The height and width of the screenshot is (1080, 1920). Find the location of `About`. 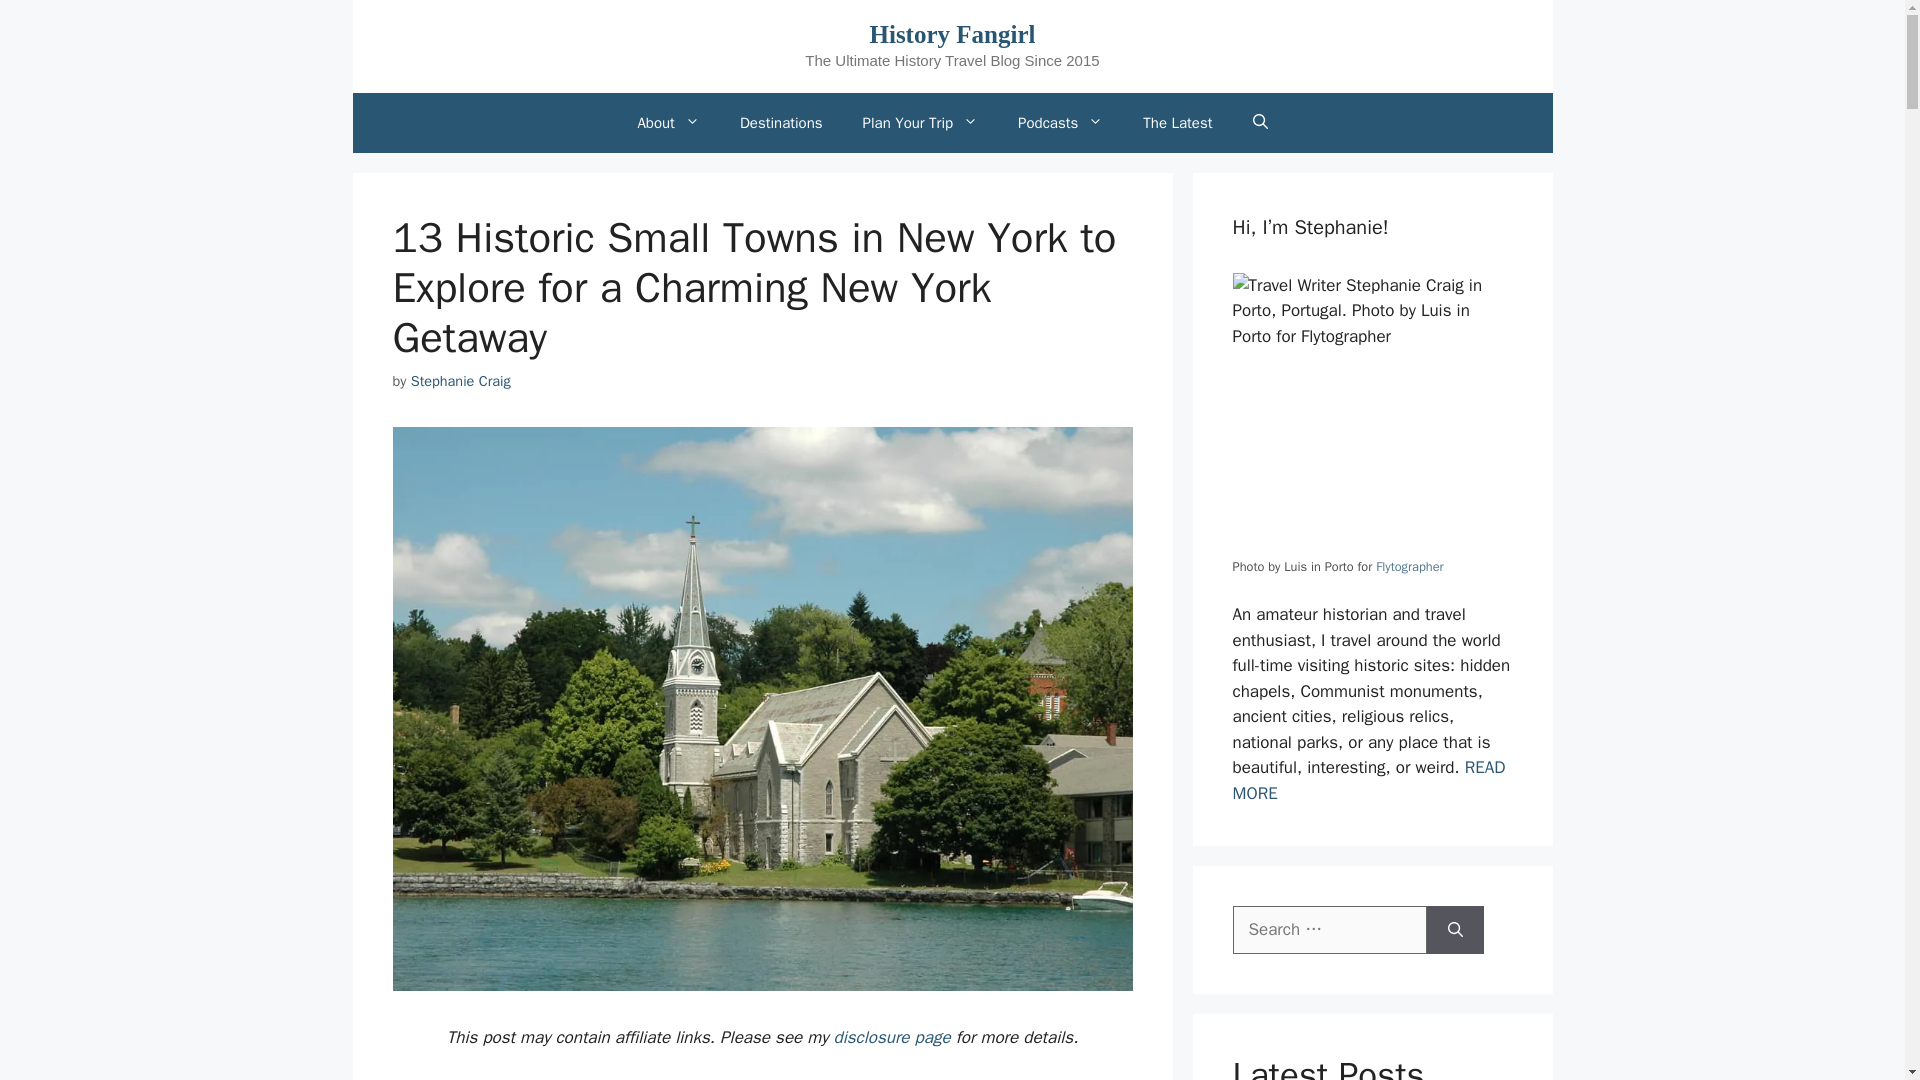

About is located at coordinates (667, 122).